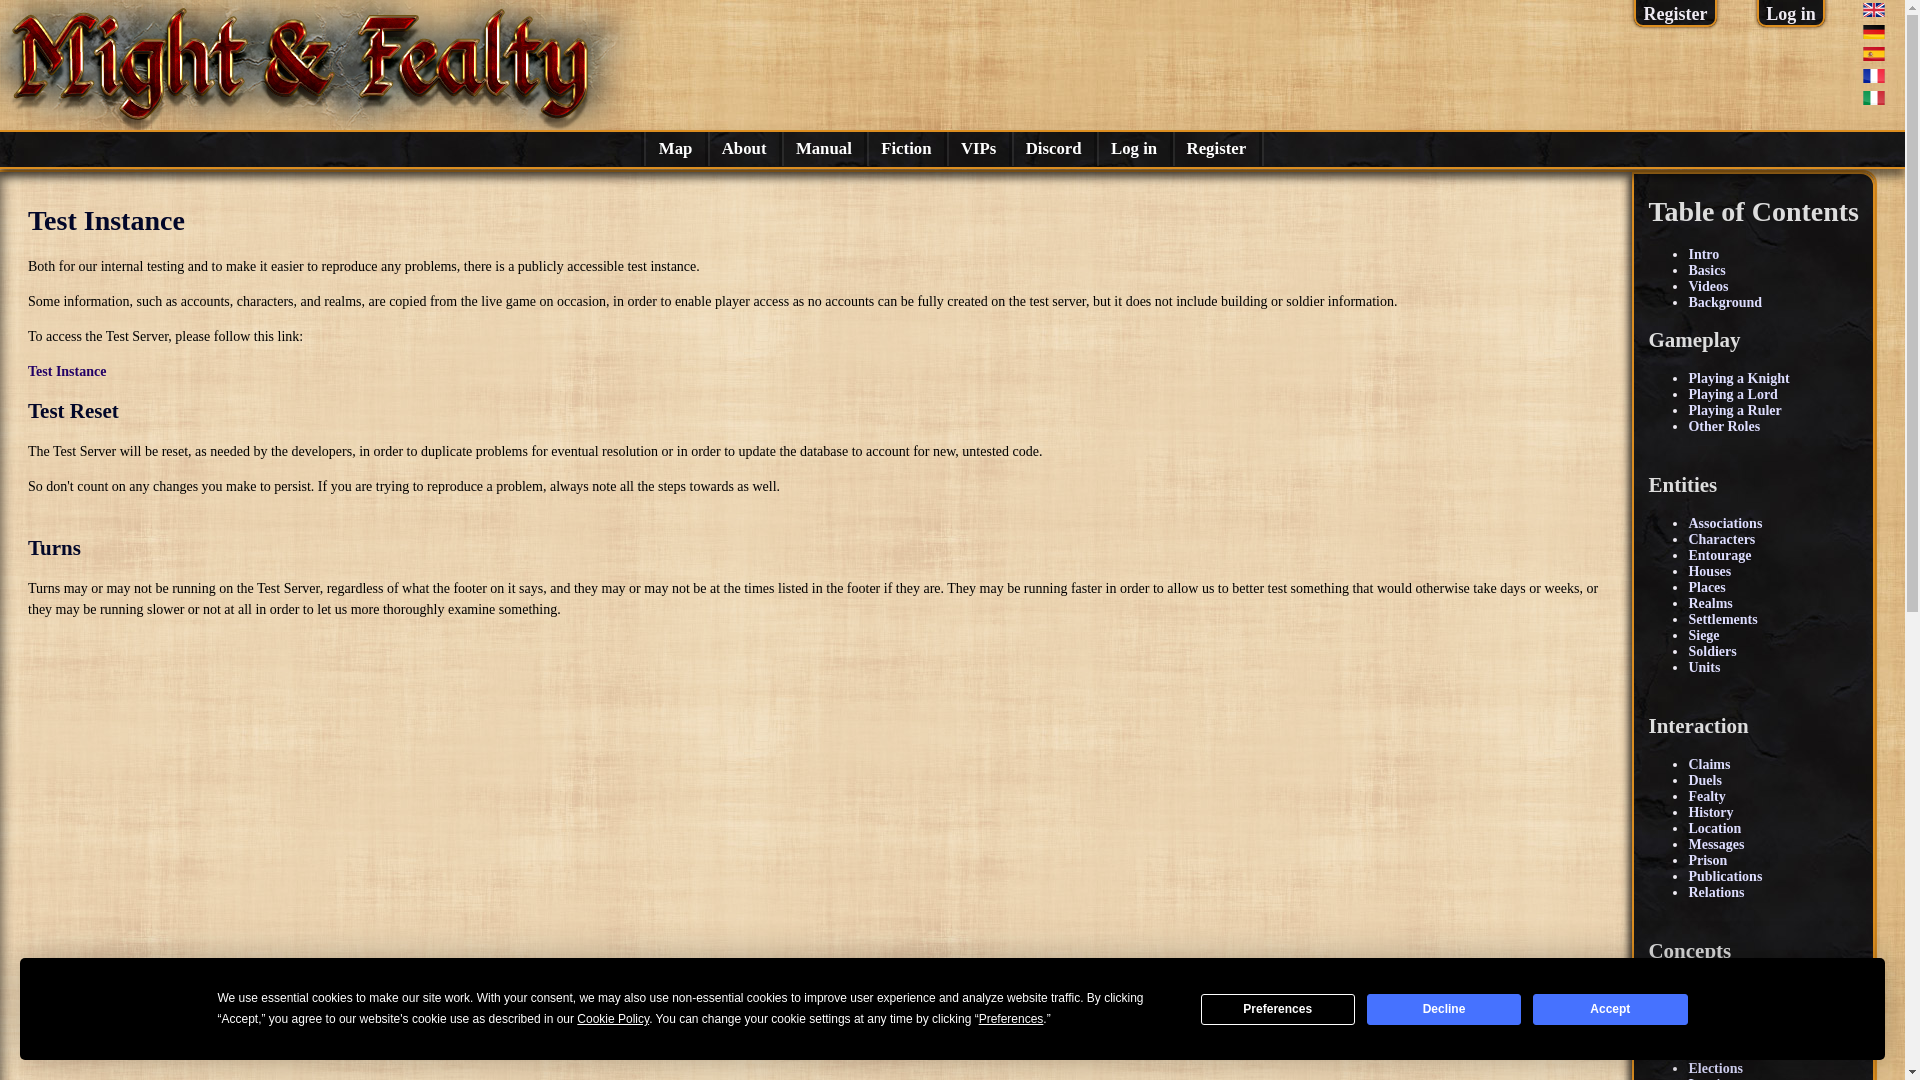 Image resolution: width=1920 pixels, height=1080 pixels. Describe the element at coordinates (1708, 764) in the screenshot. I see `Claims` at that location.